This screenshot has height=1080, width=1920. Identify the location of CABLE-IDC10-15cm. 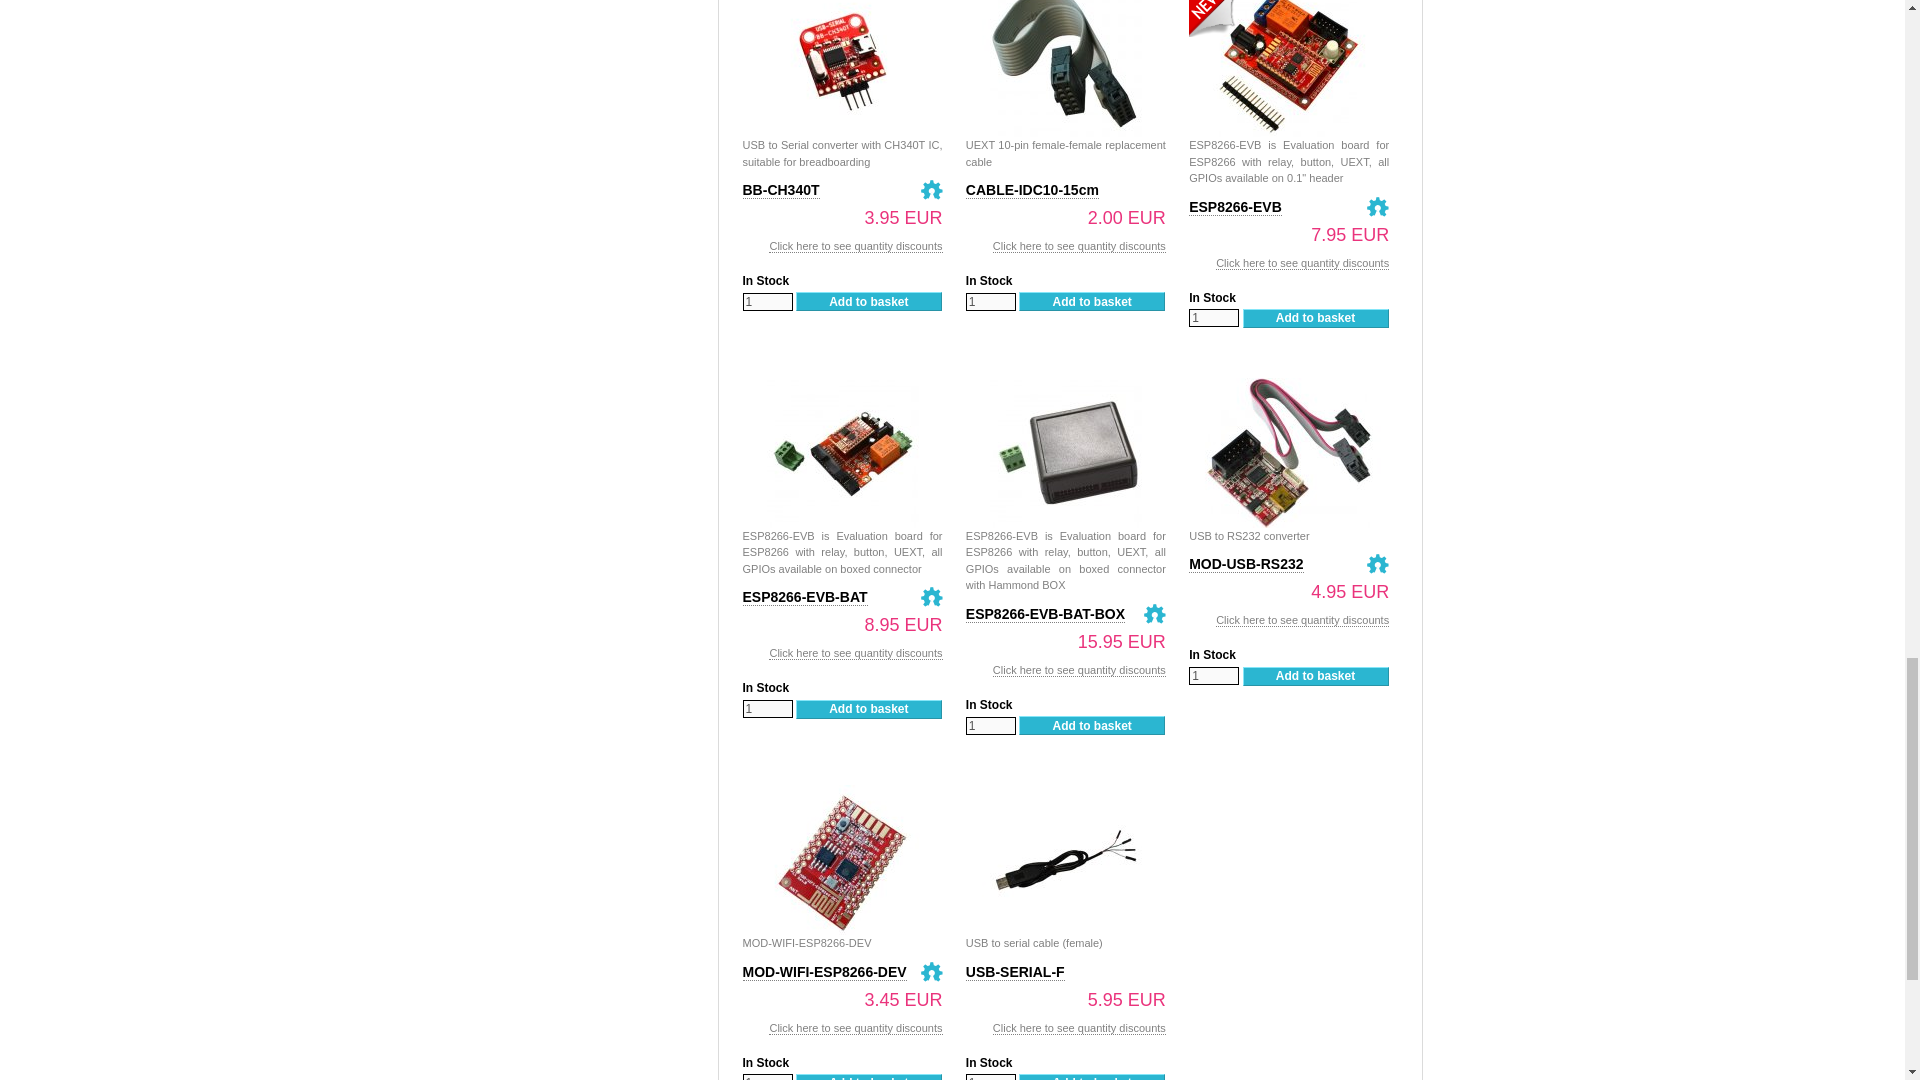
(1032, 190).